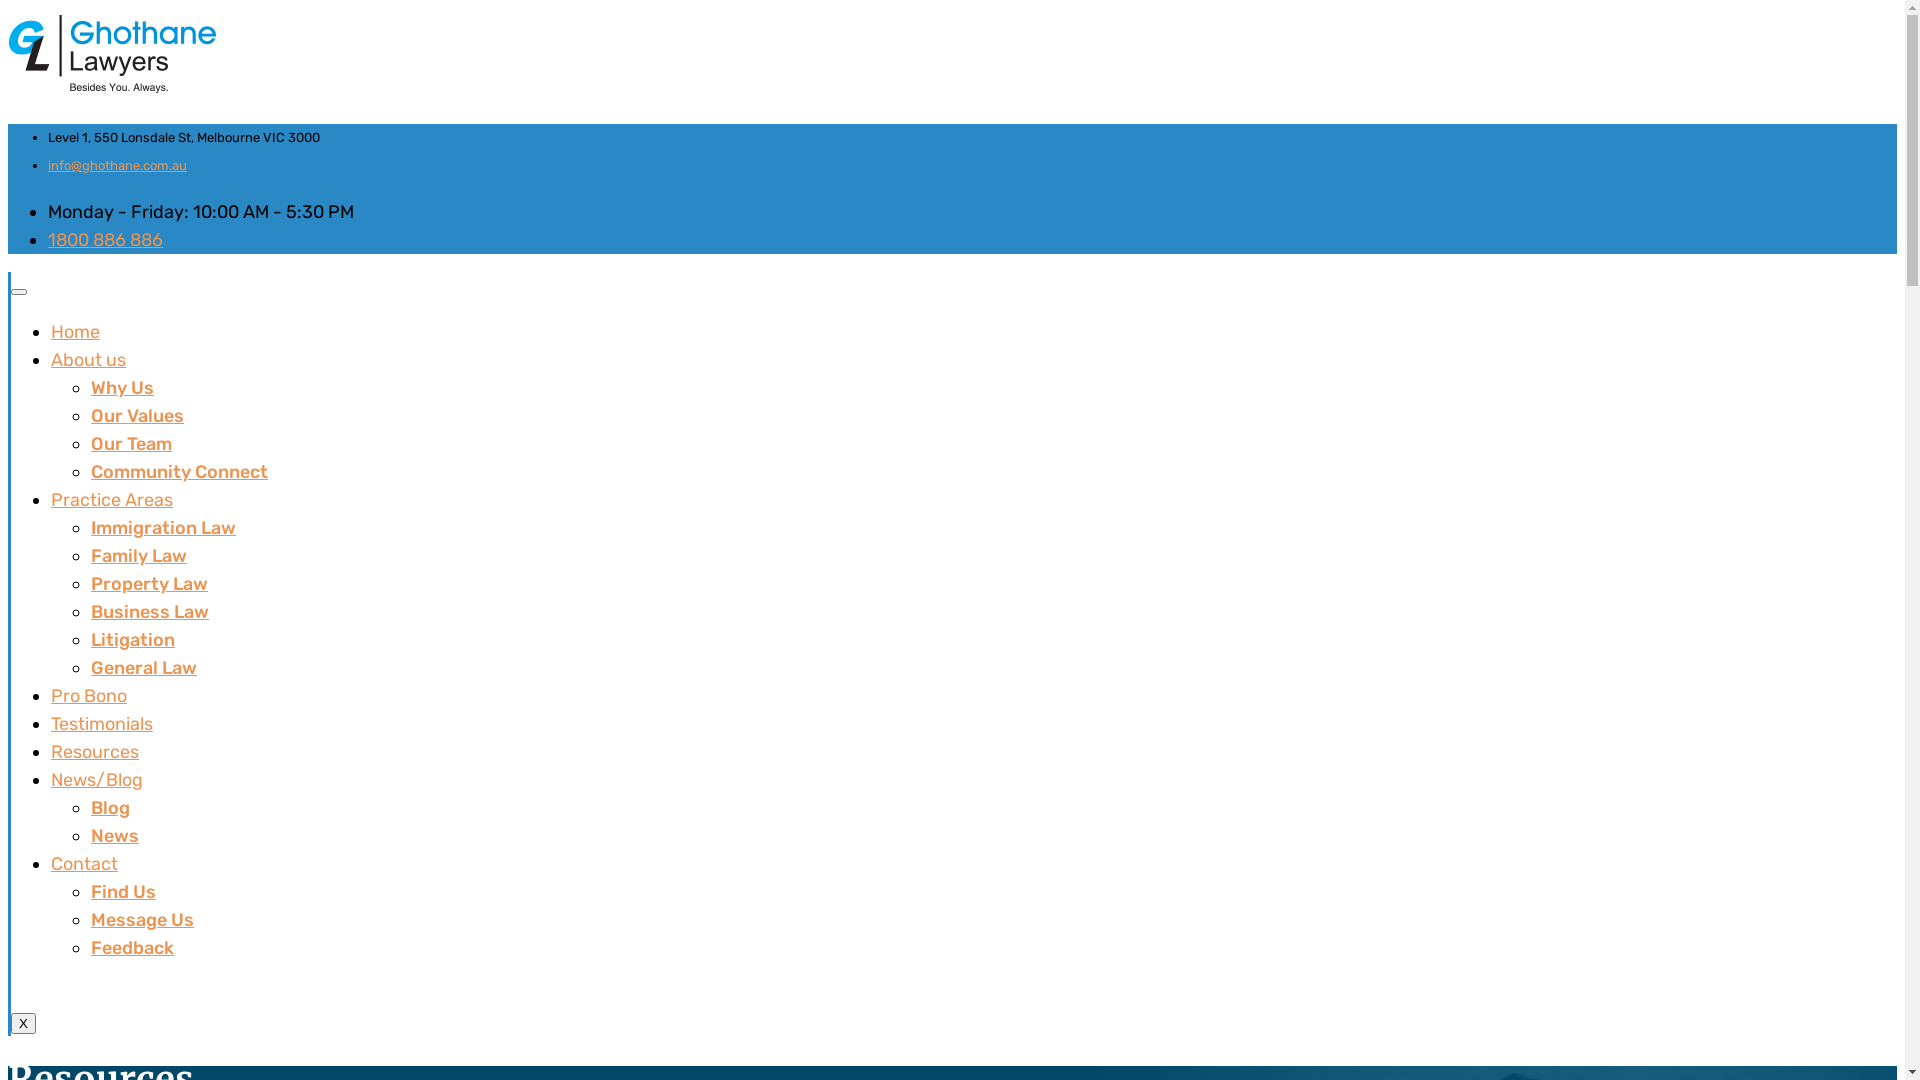 This screenshot has width=1920, height=1080. What do you see at coordinates (150, 584) in the screenshot?
I see `Property Law` at bounding box center [150, 584].